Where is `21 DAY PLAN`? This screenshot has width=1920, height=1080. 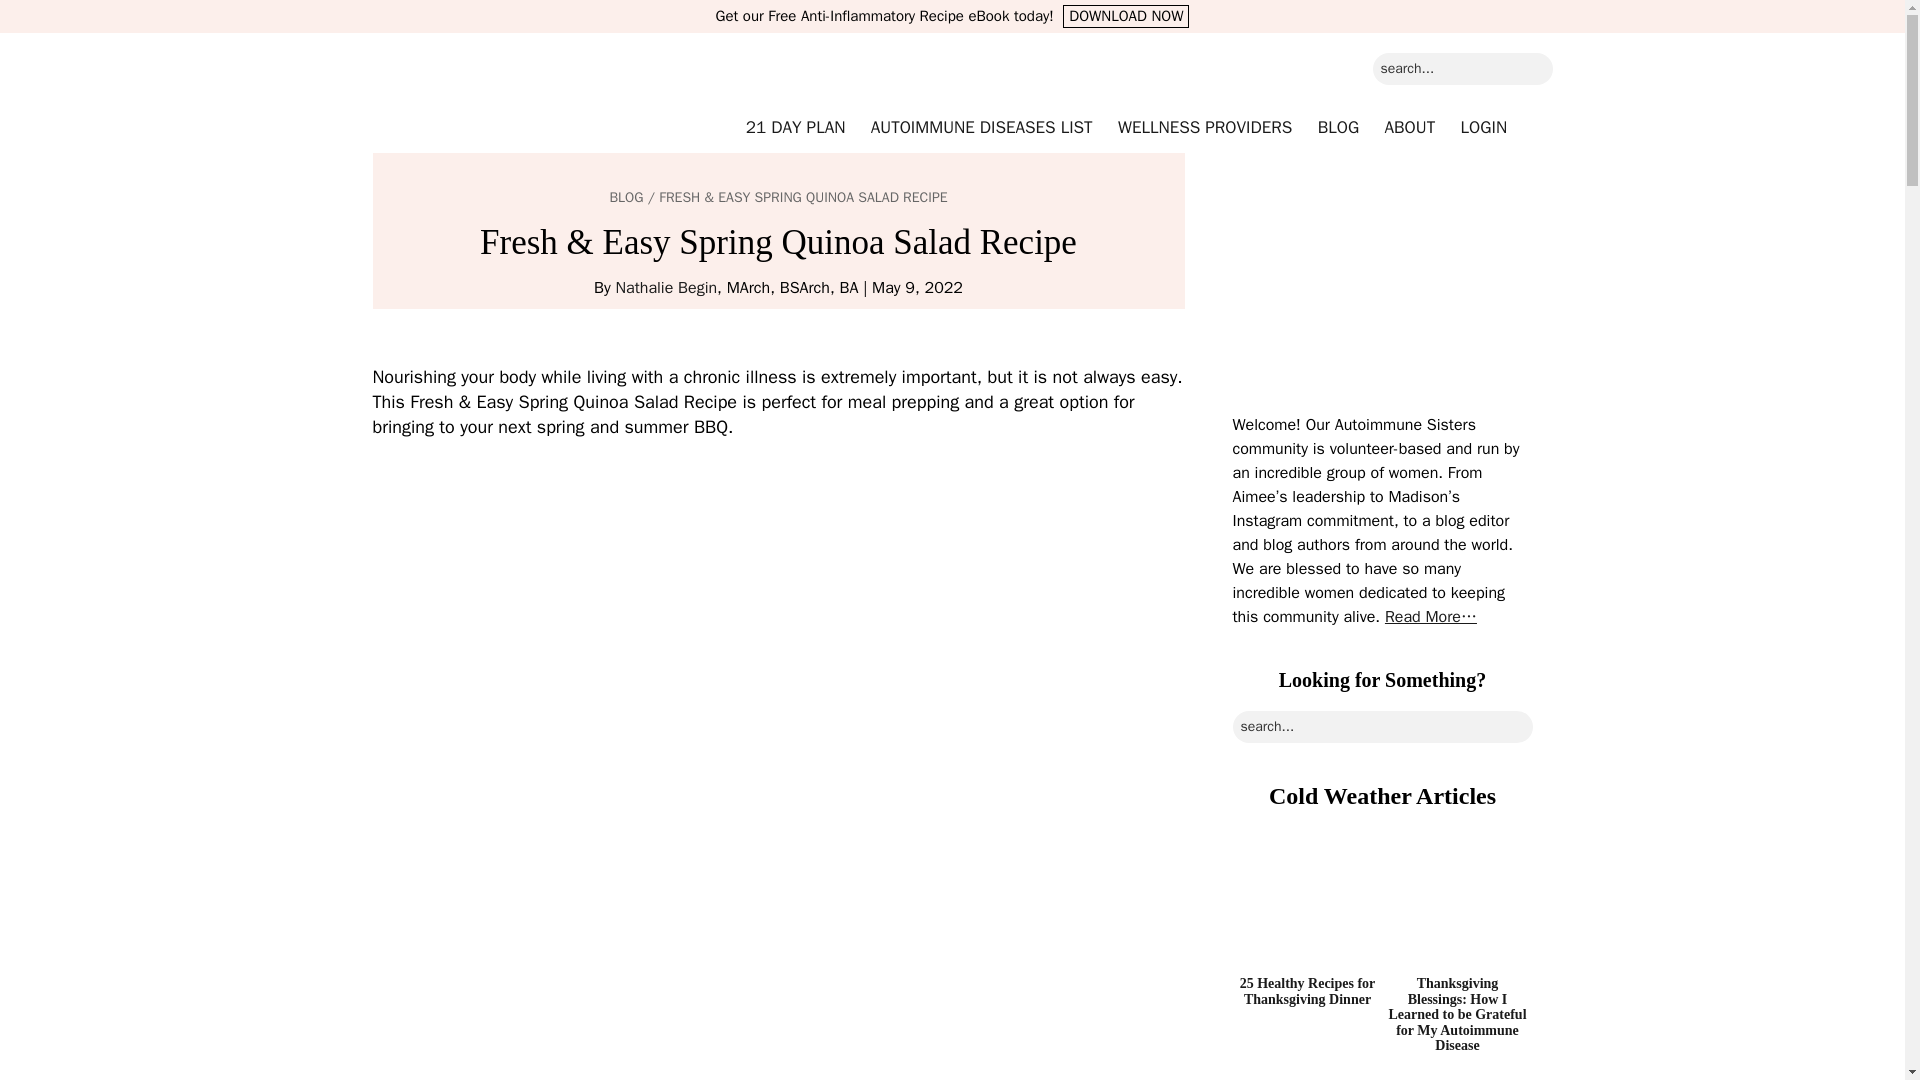
21 DAY PLAN is located at coordinates (796, 128).